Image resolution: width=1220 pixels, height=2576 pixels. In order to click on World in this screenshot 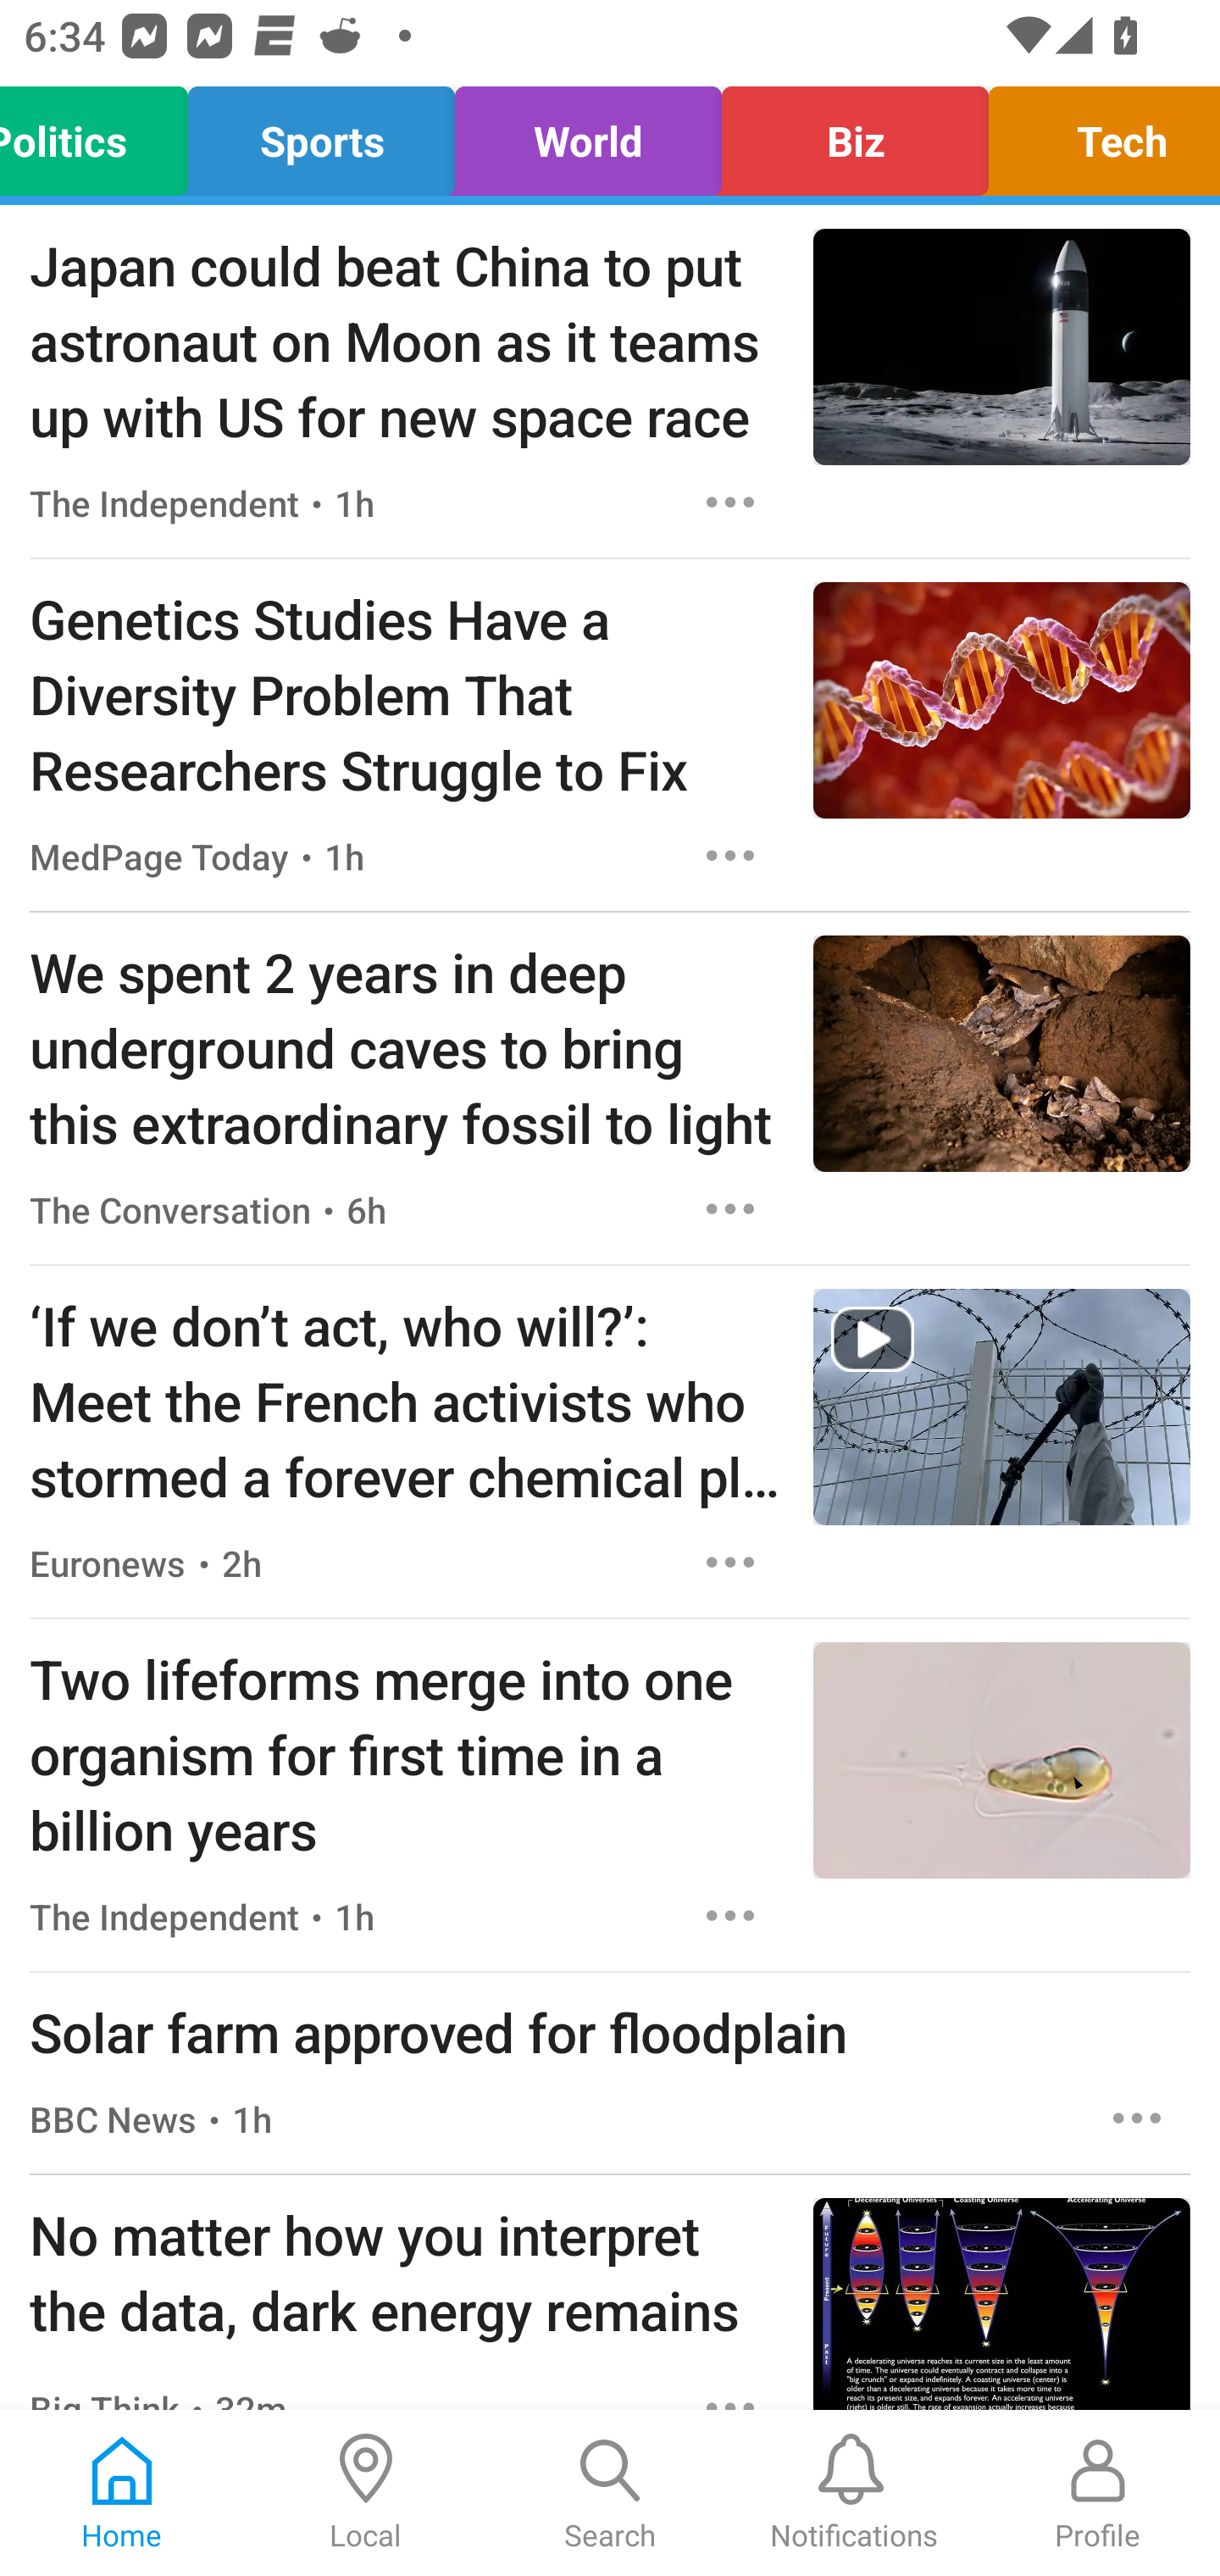, I will do `click(588, 134)`.